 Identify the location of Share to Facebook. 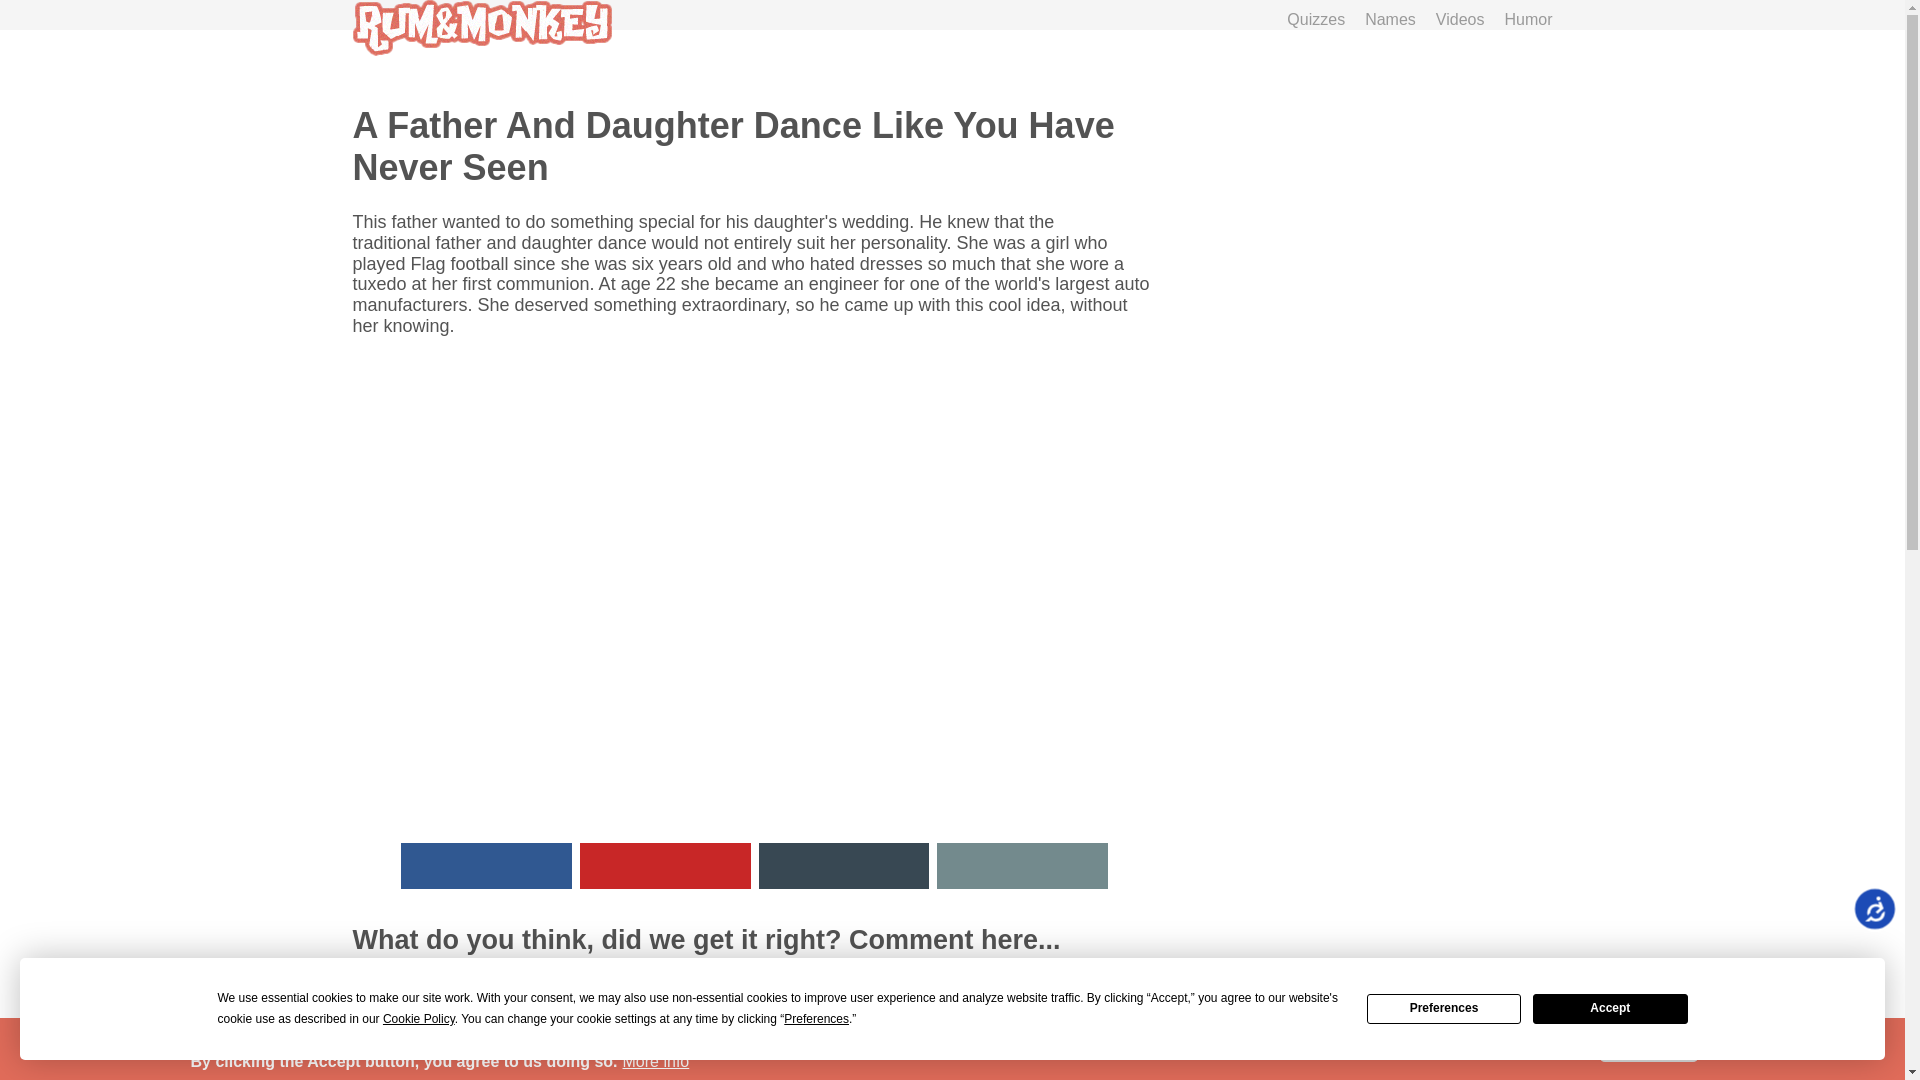
(486, 866).